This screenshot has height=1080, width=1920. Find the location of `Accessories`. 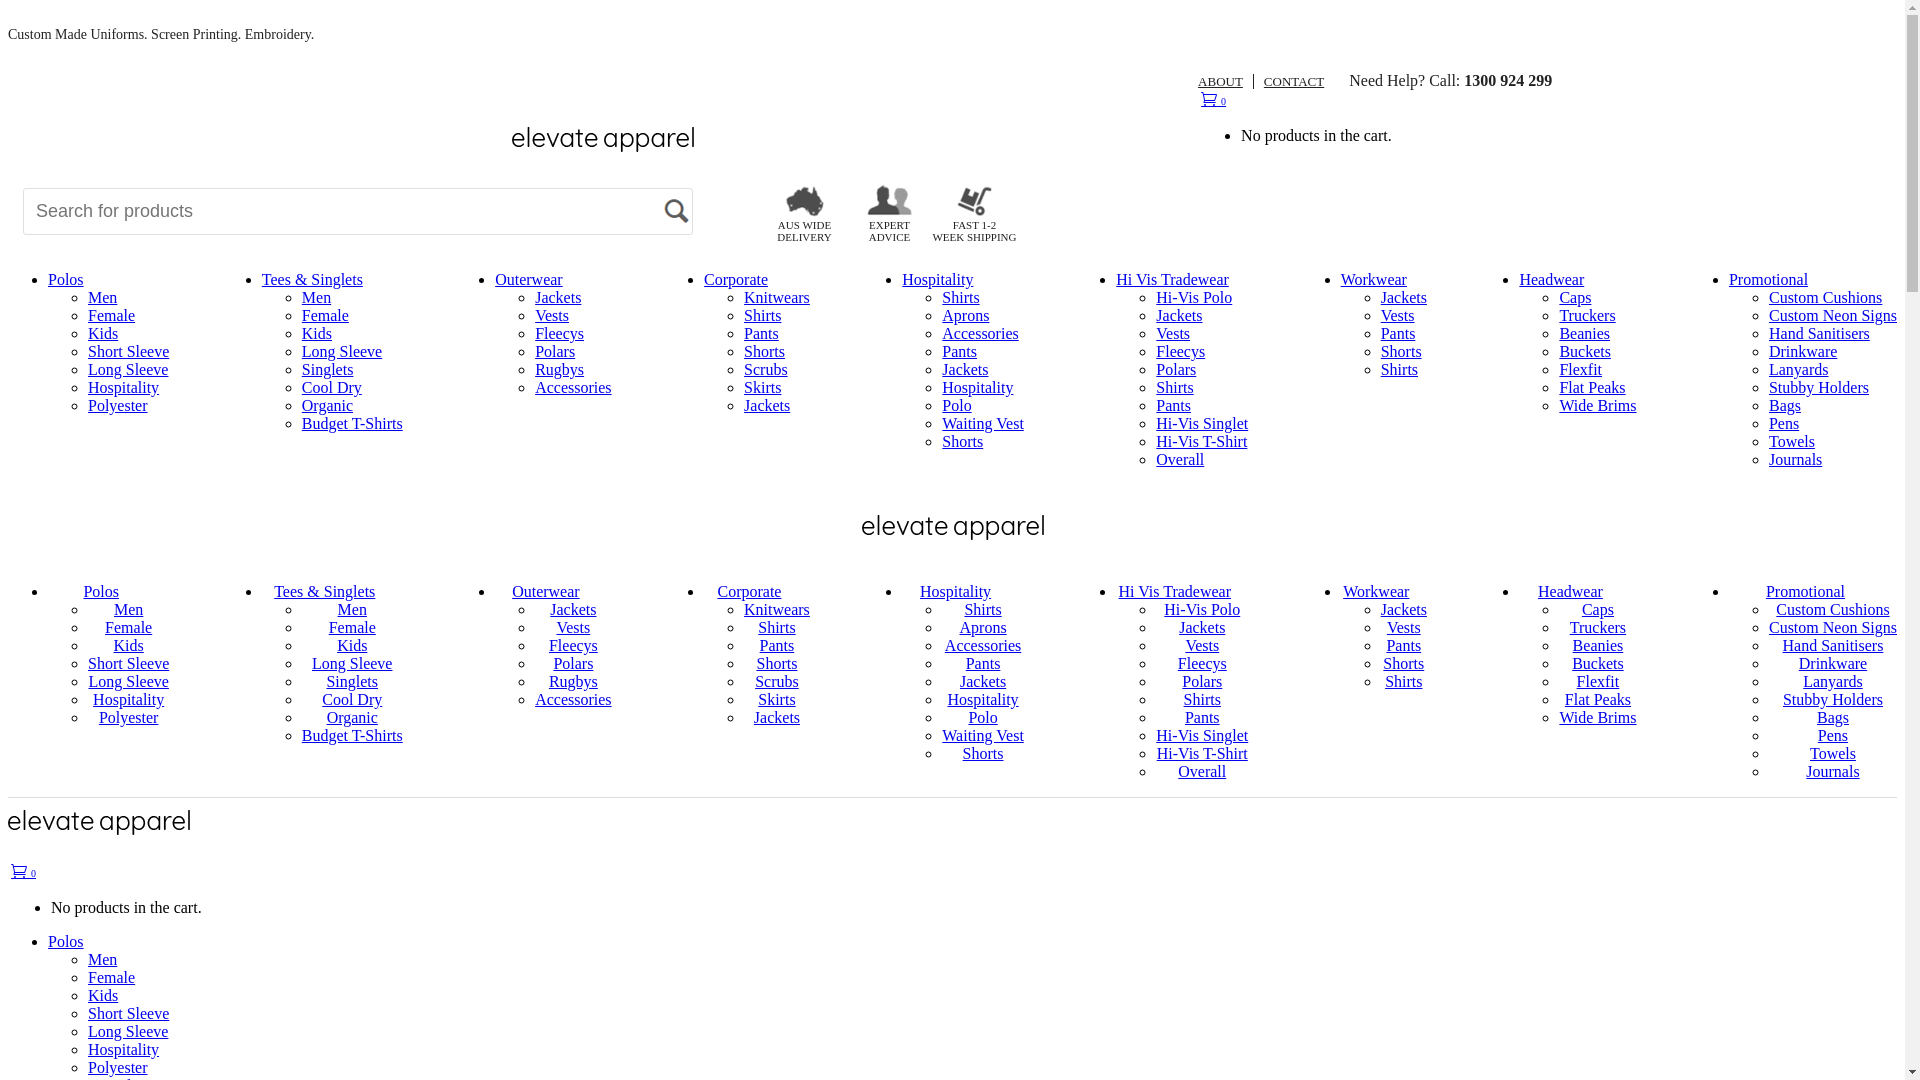

Accessories is located at coordinates (573, 388).